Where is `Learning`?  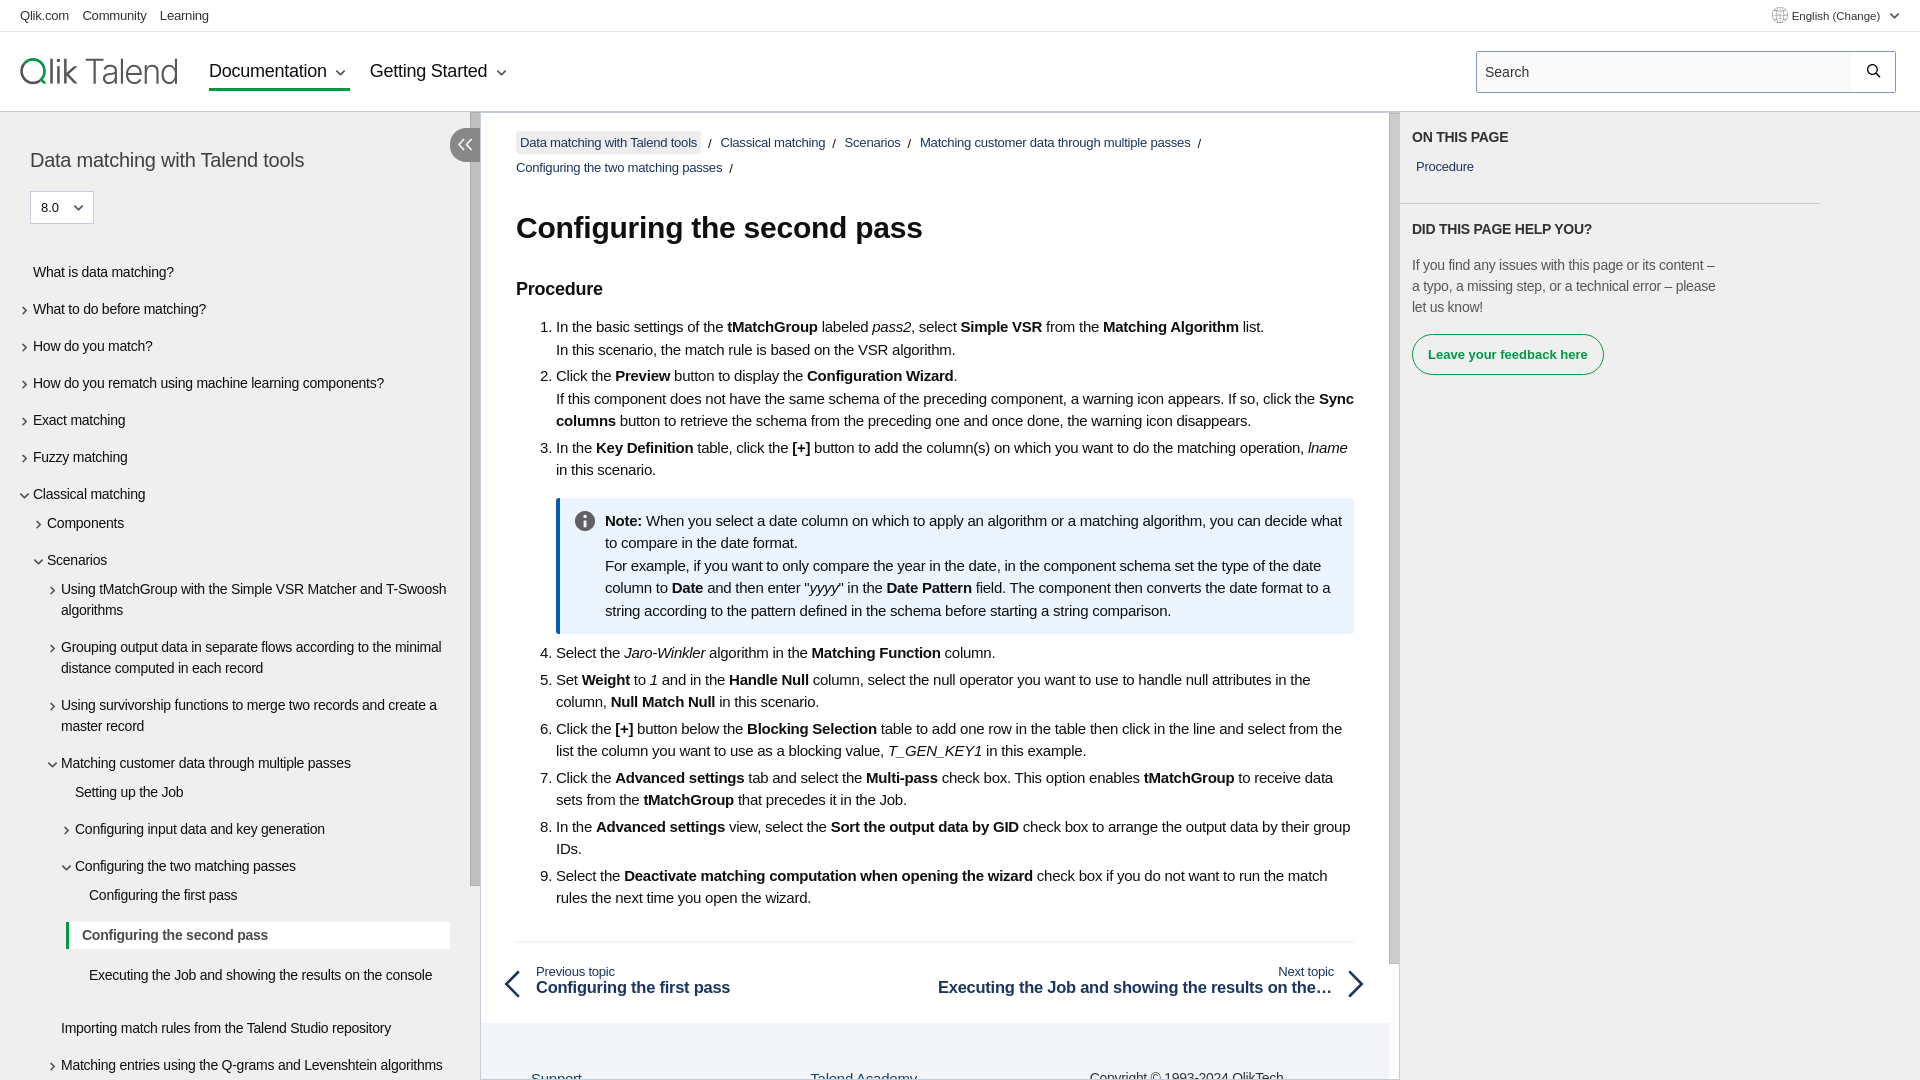
Learning is located at coordinates (184, 14).